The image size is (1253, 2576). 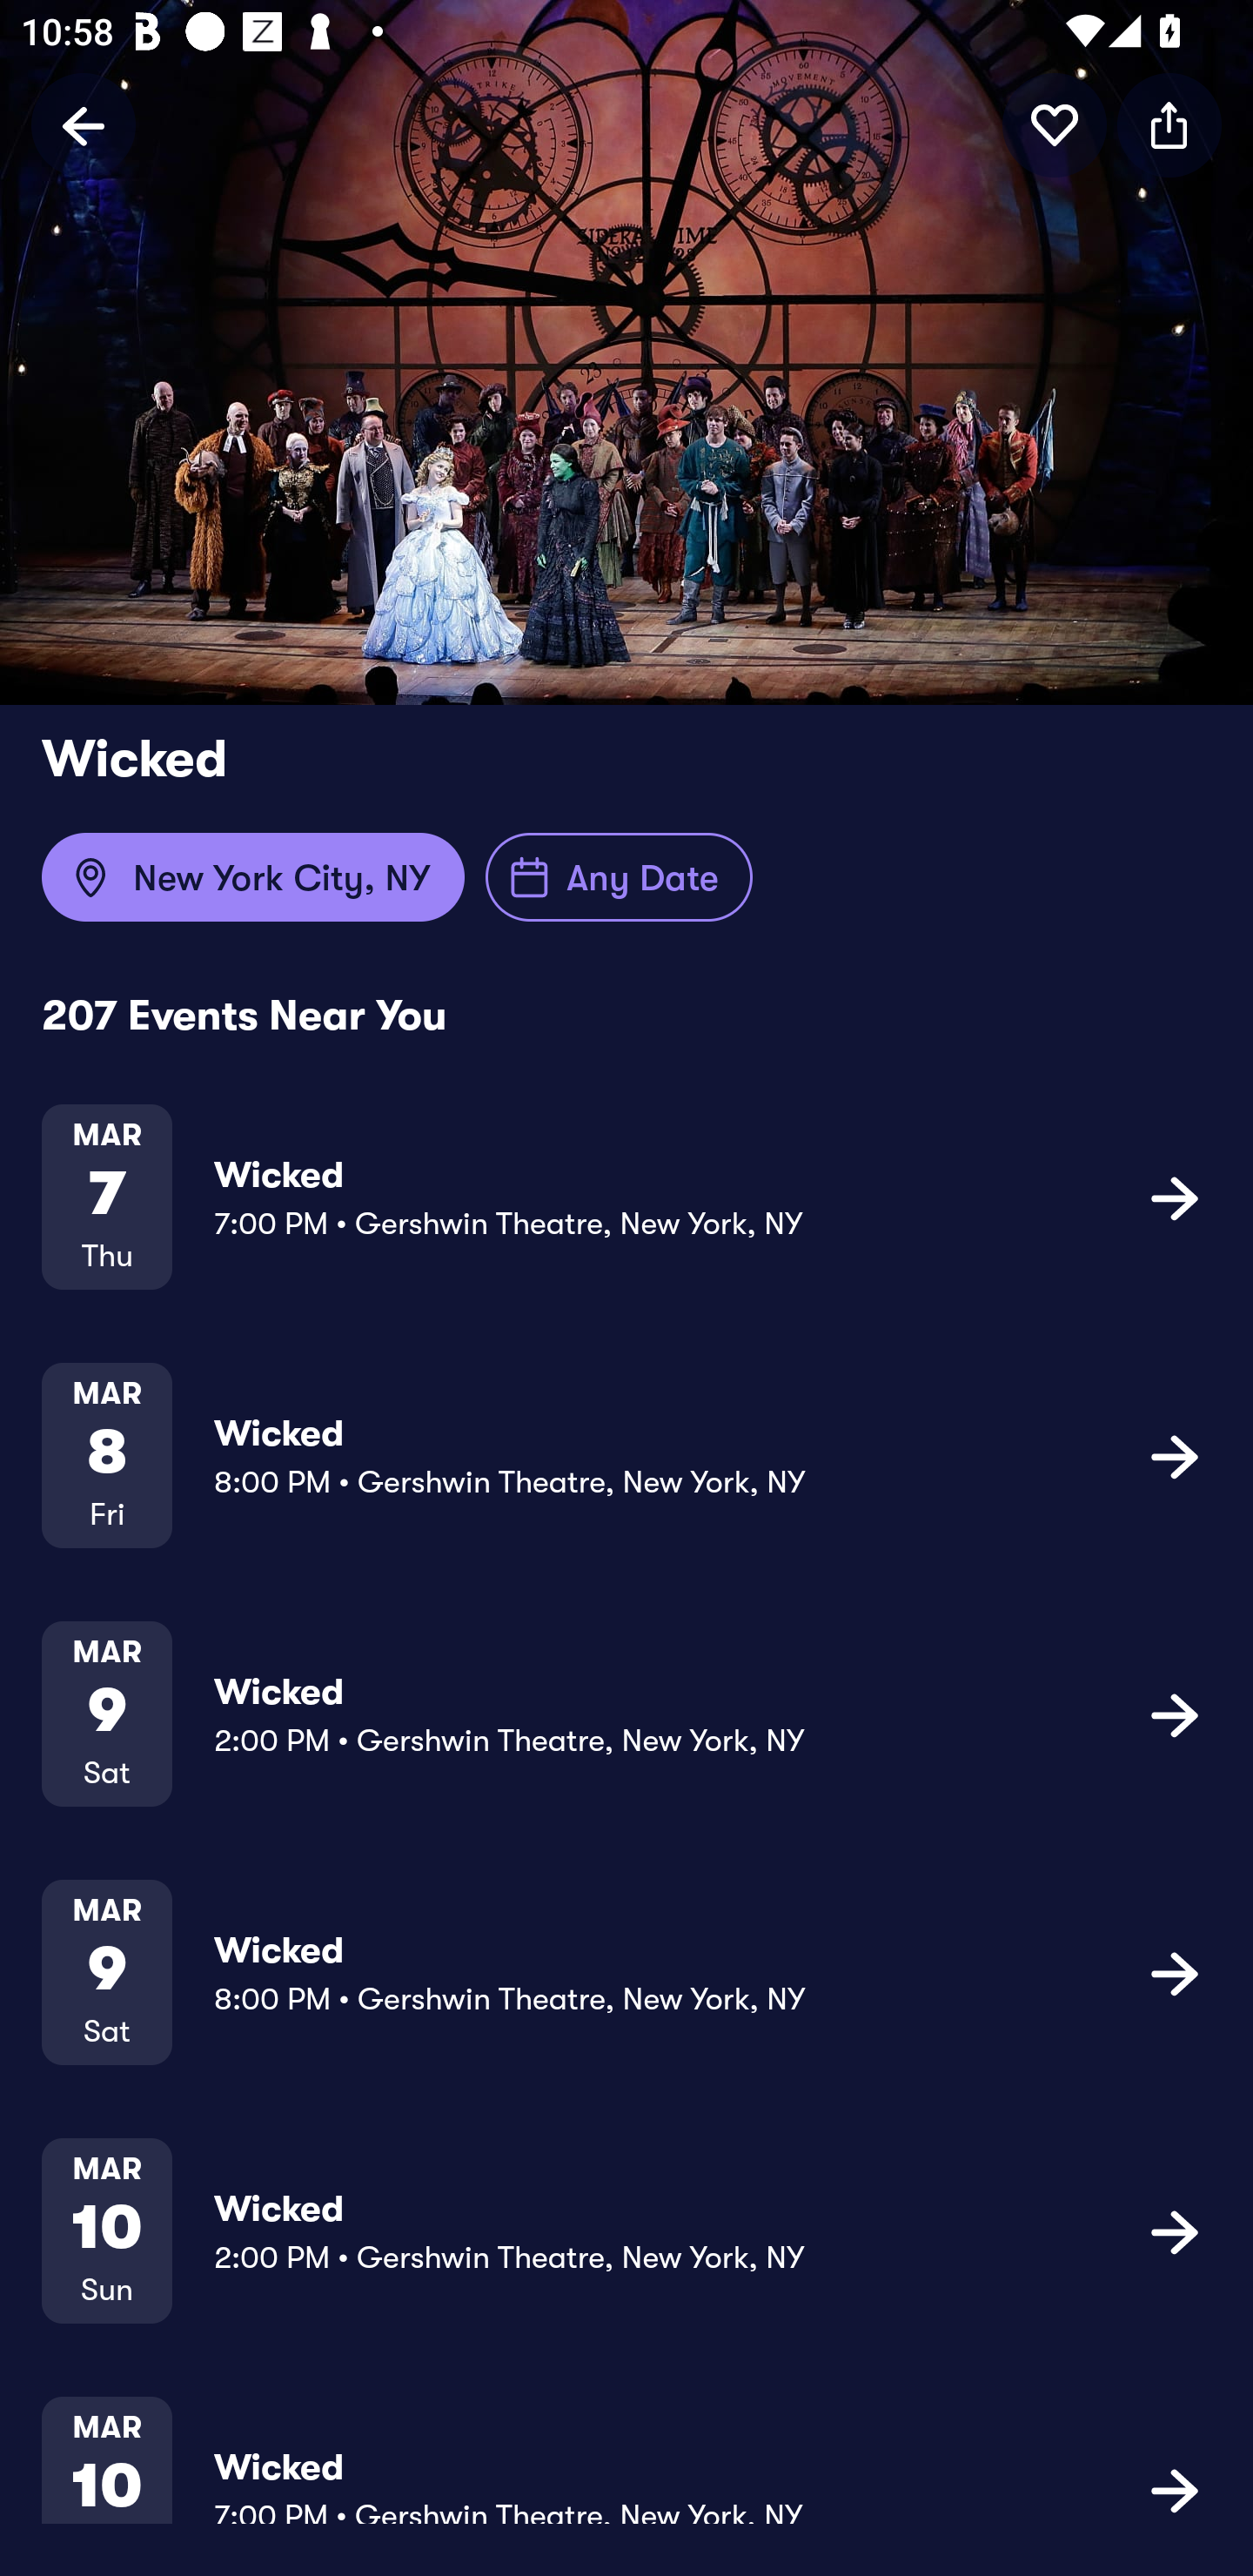 What do you see at coordinates (1175, 1197) in the screenshot?
I see `icon button` at bounding box center [1175, 1197].